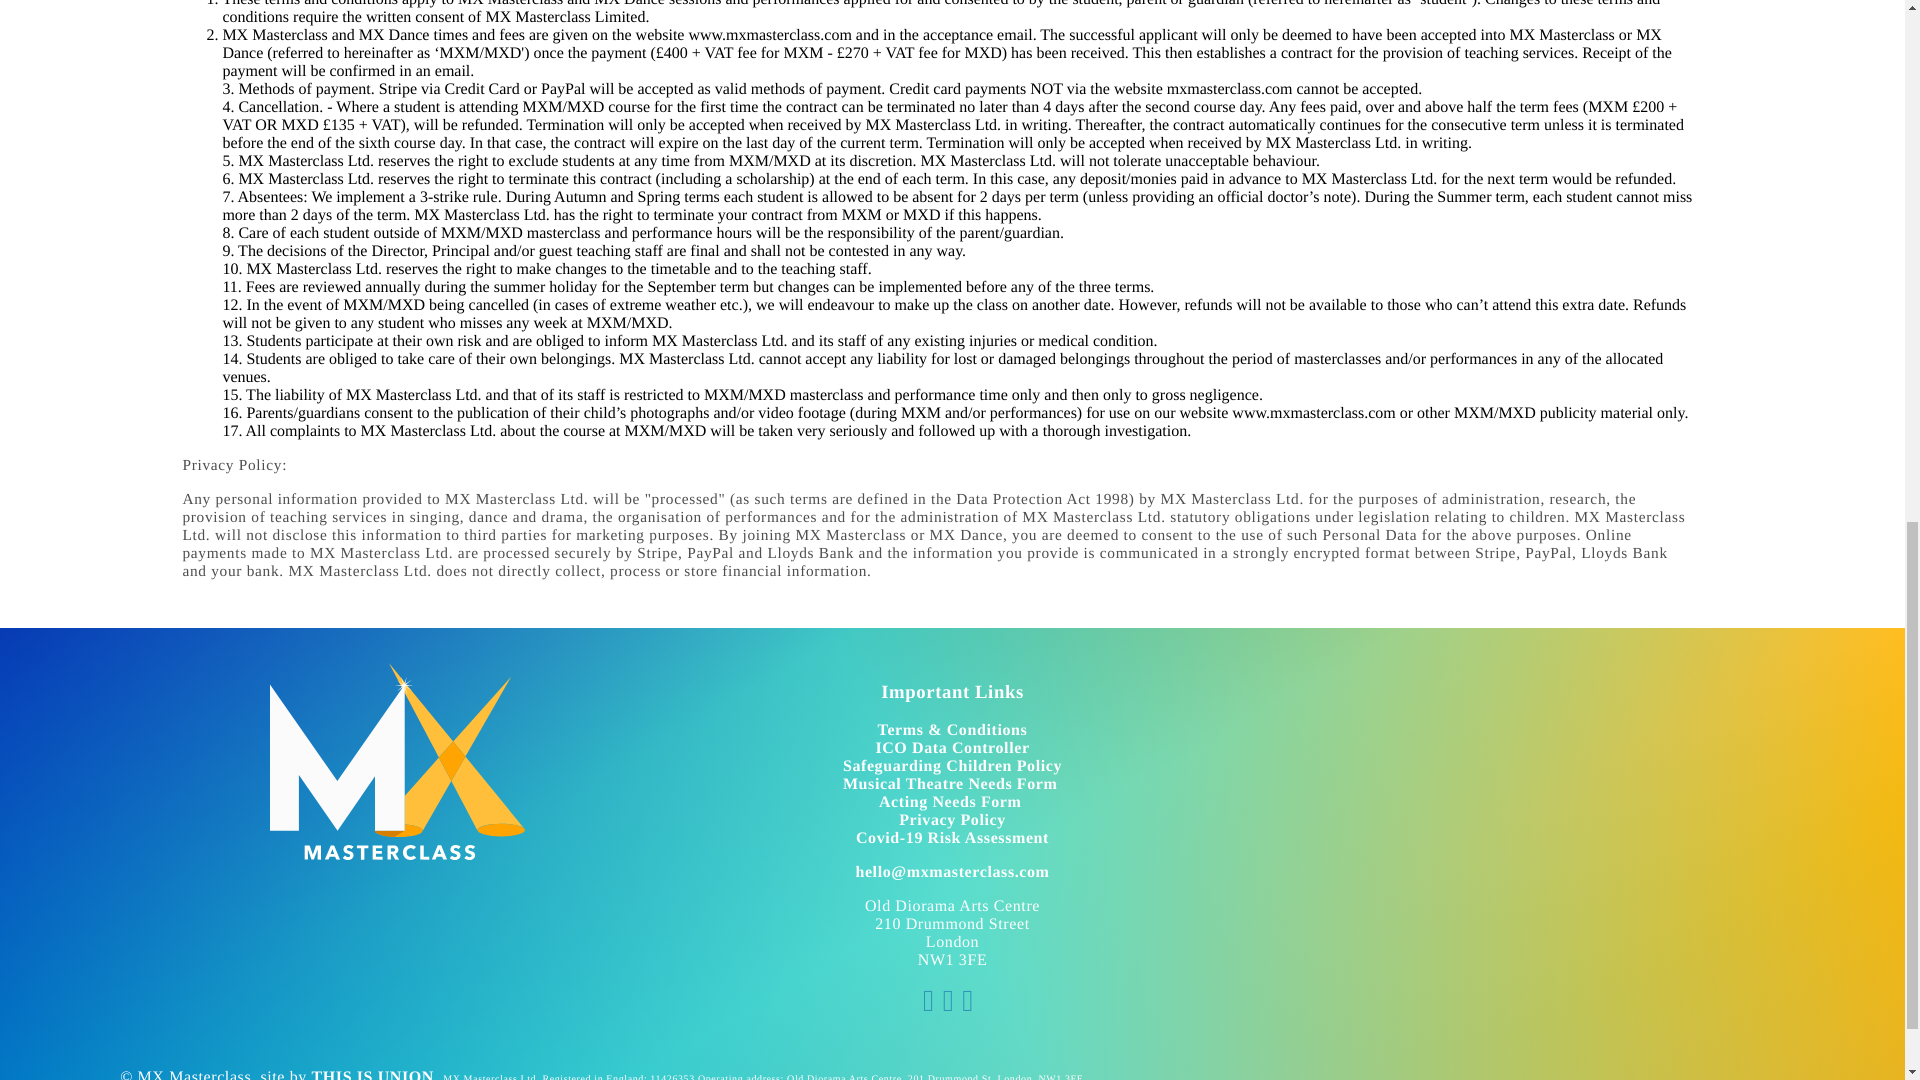  What do you see at coordinates (952, 766) in the screenshot?
I see `Safeguarding Children Policy` at bounding box center [952, 766].